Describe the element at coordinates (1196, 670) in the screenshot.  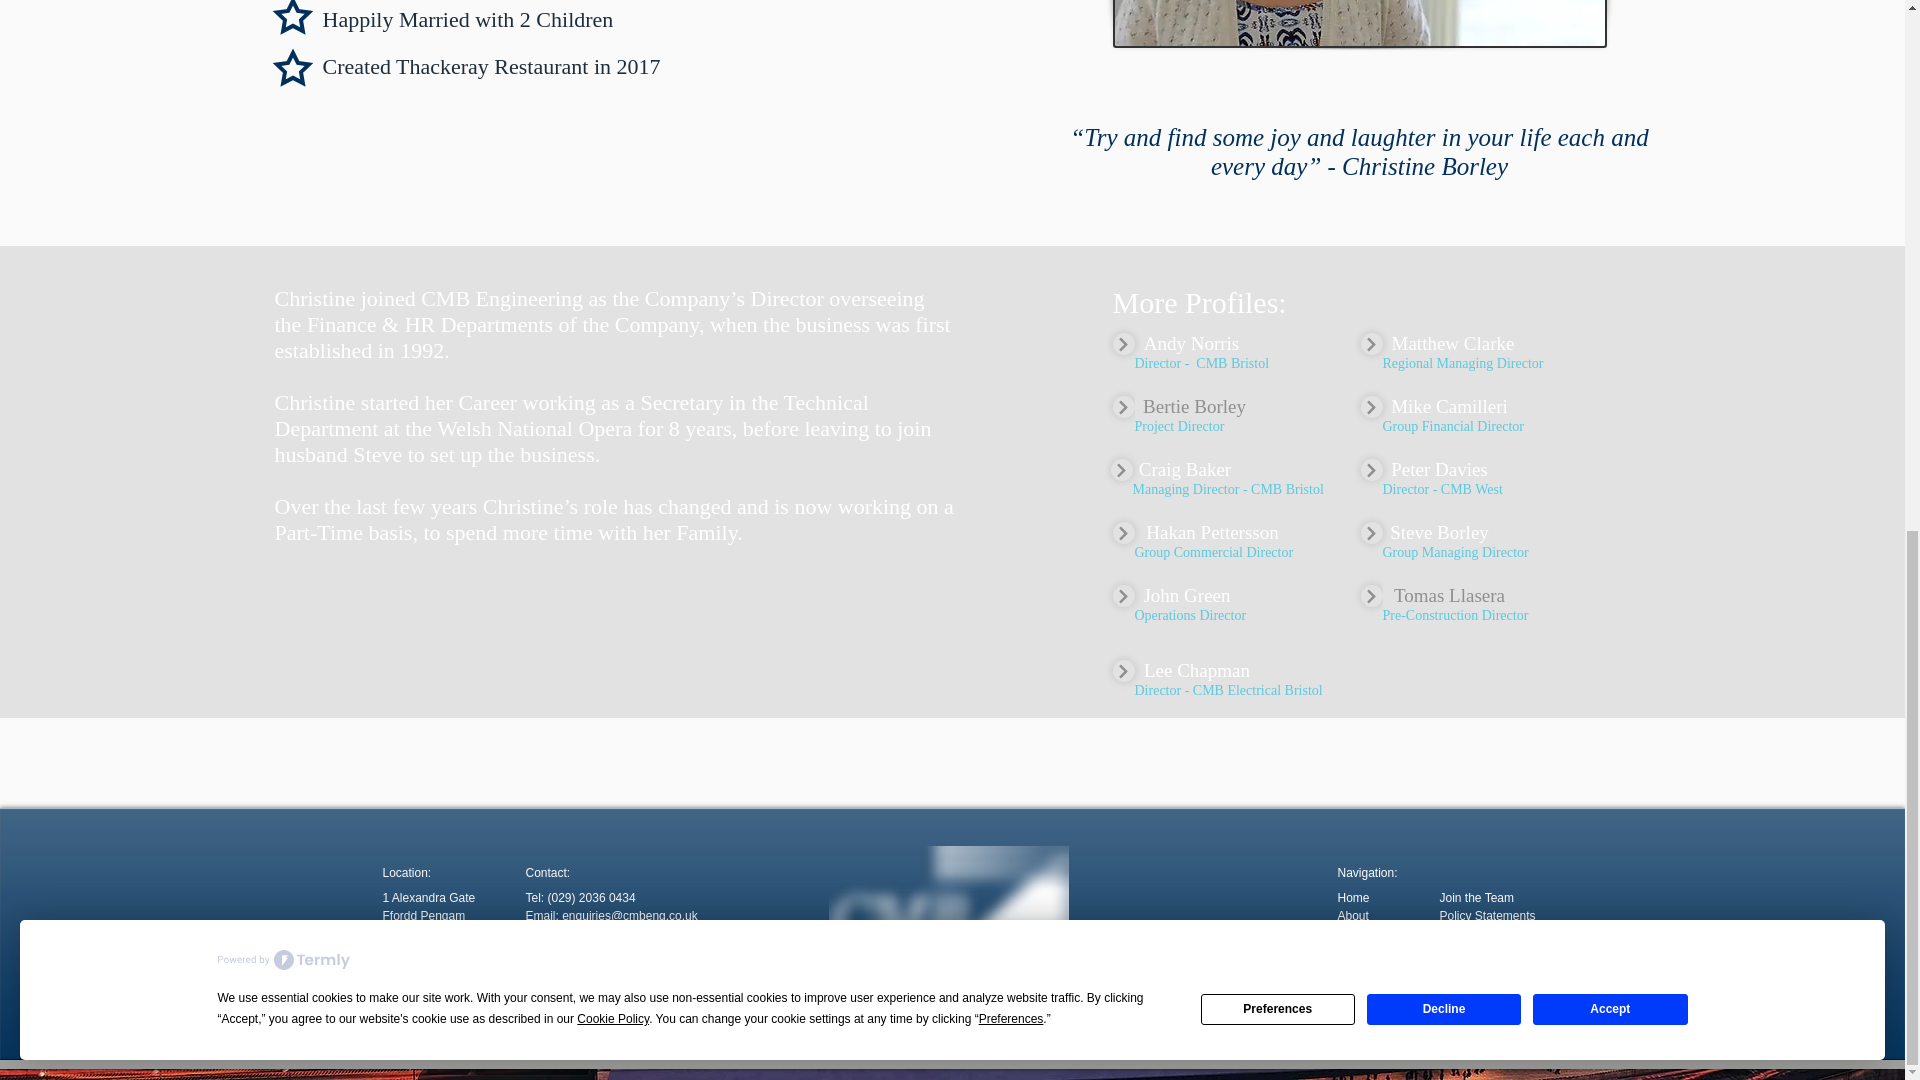
I see `Lee Chapman` at that location.